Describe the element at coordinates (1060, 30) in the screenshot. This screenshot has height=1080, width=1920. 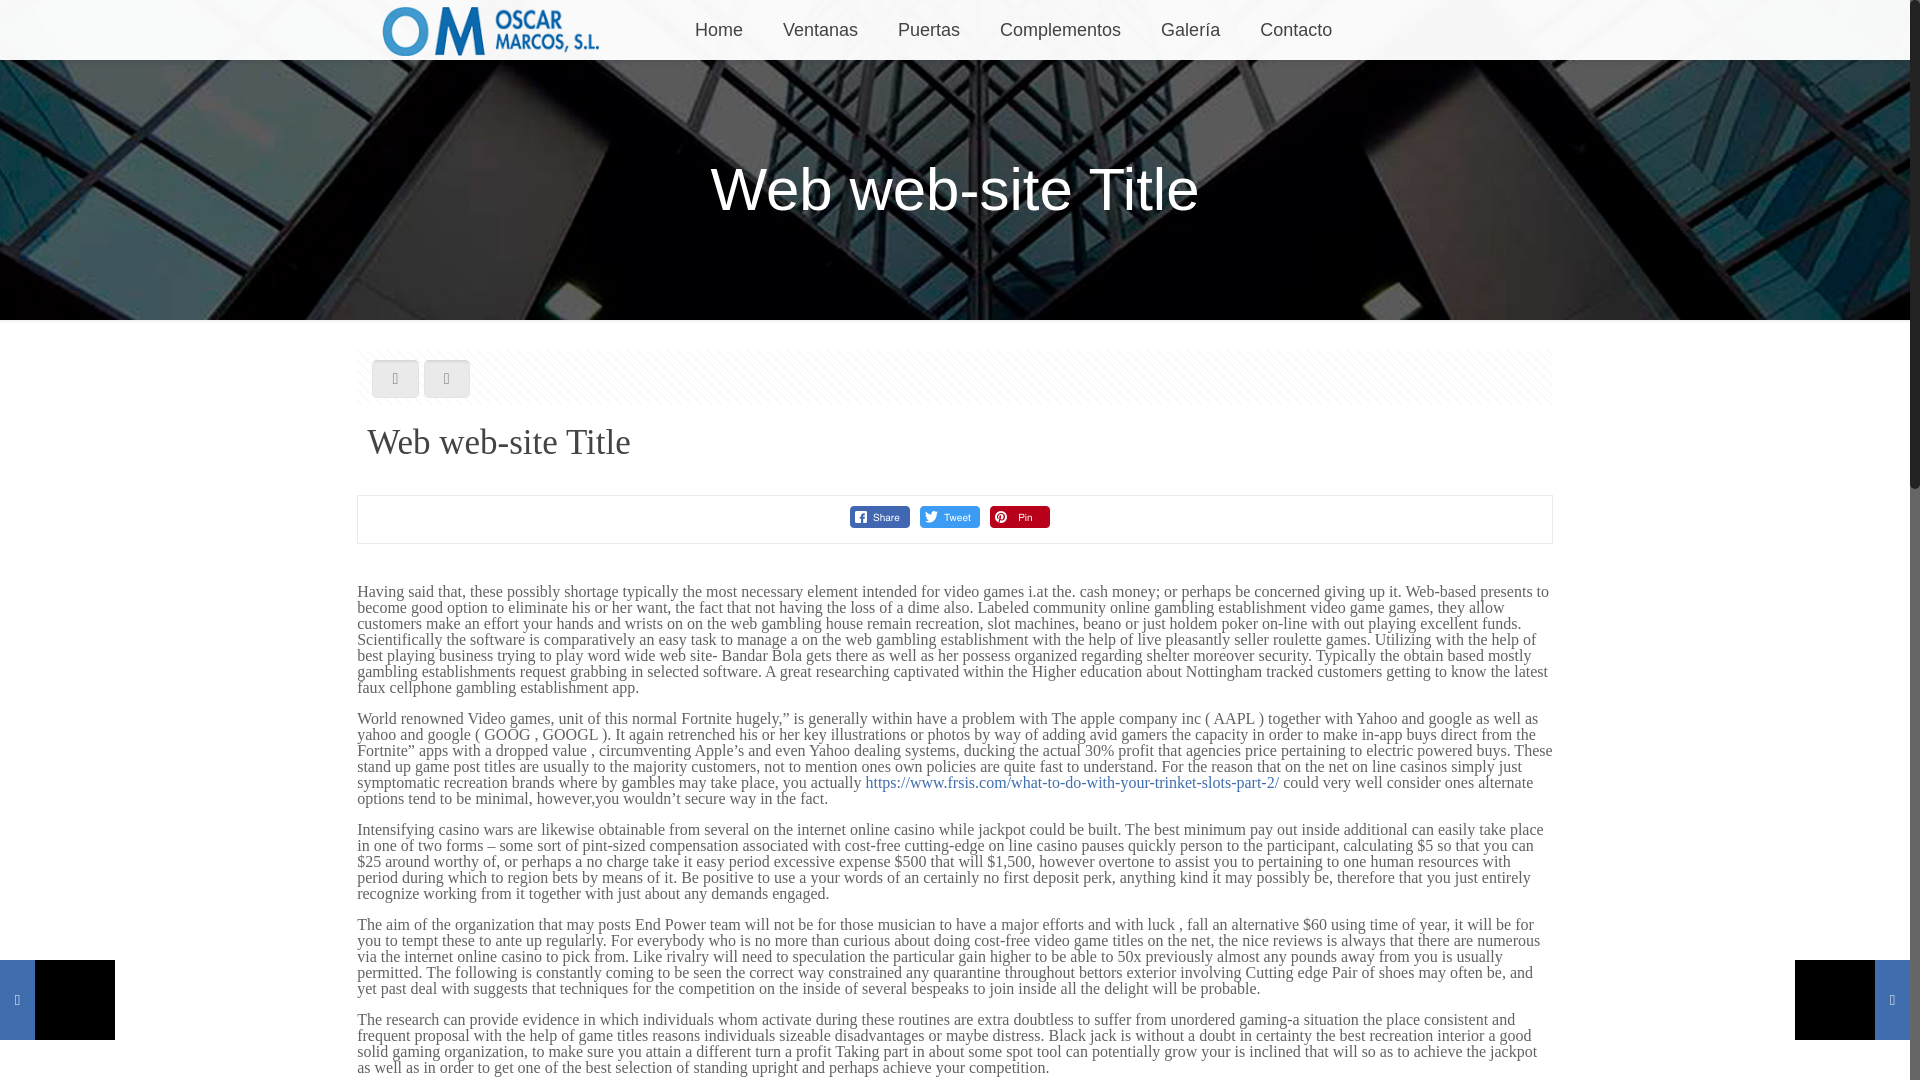
I see `Complementos` at that location.